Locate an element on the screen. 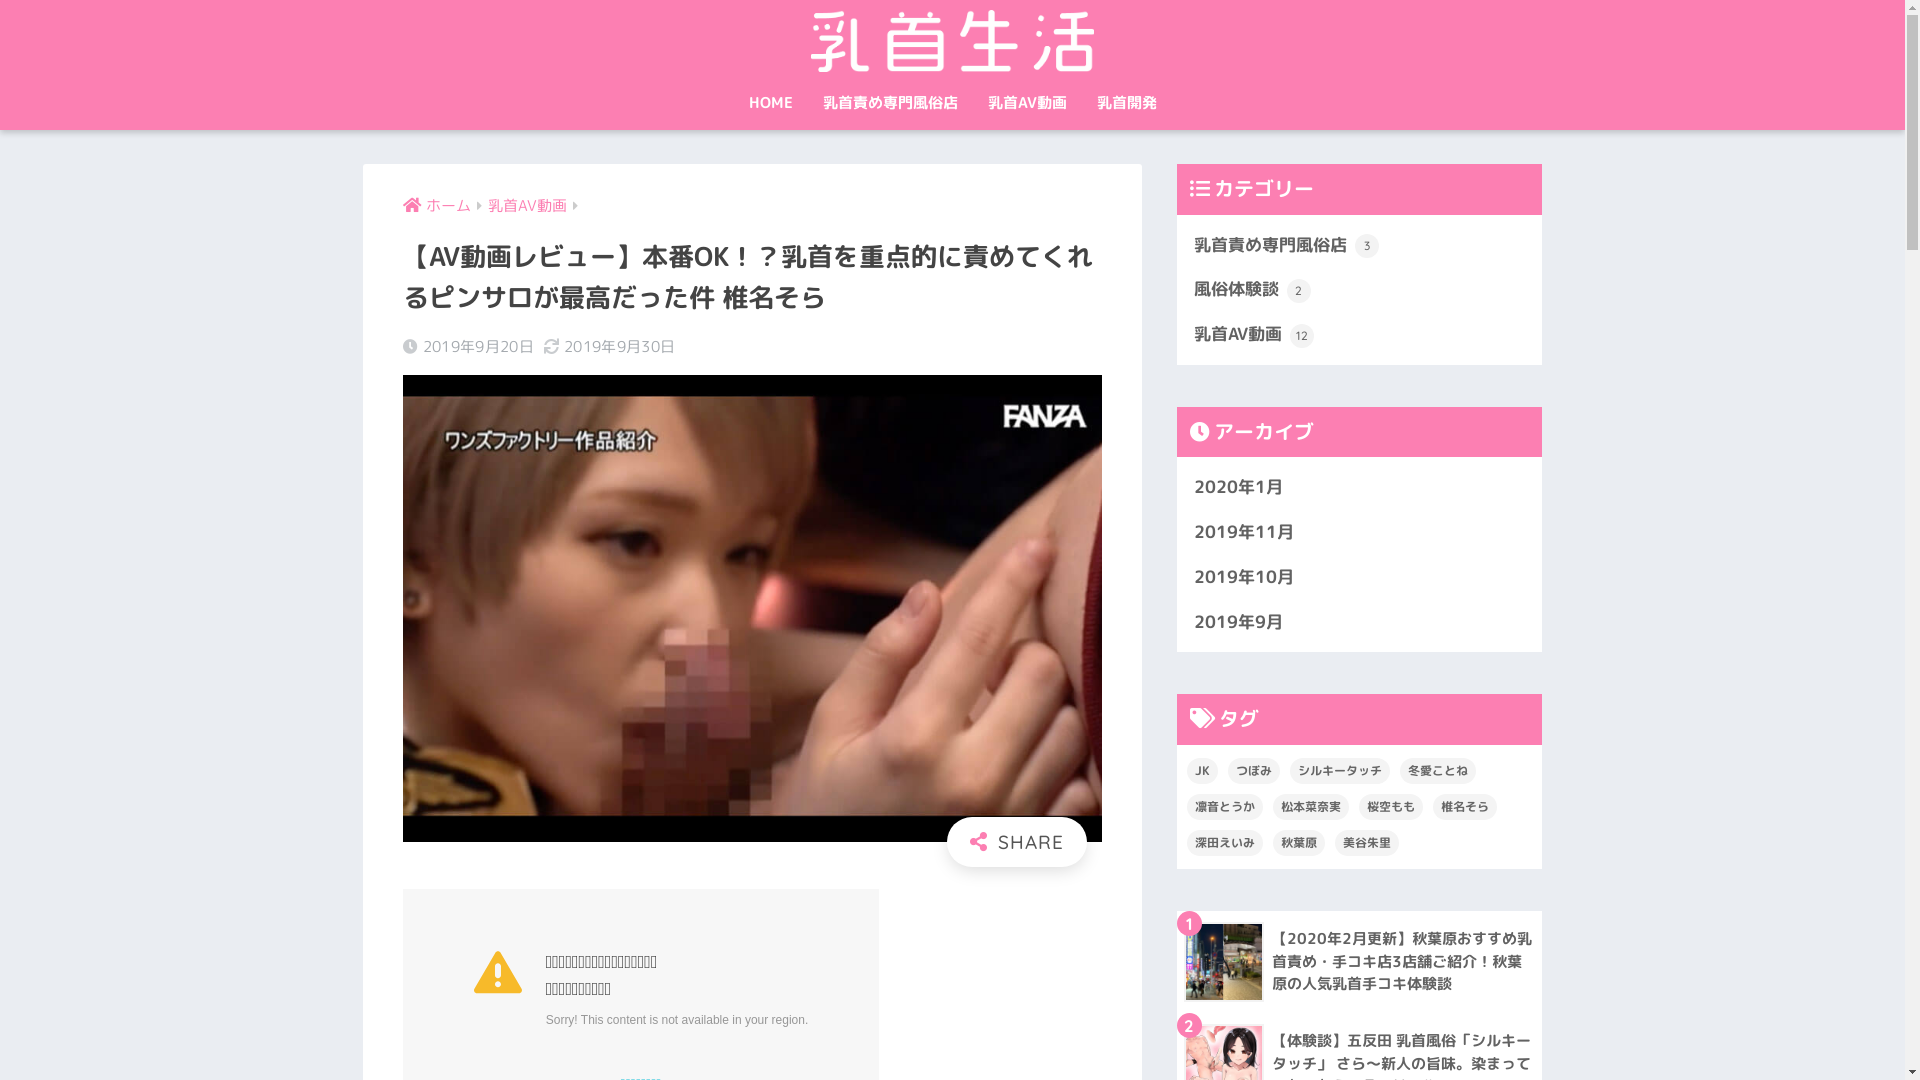 The width and height of the screenshot is (1920, 1080). on is located at coordinates (6, 6).